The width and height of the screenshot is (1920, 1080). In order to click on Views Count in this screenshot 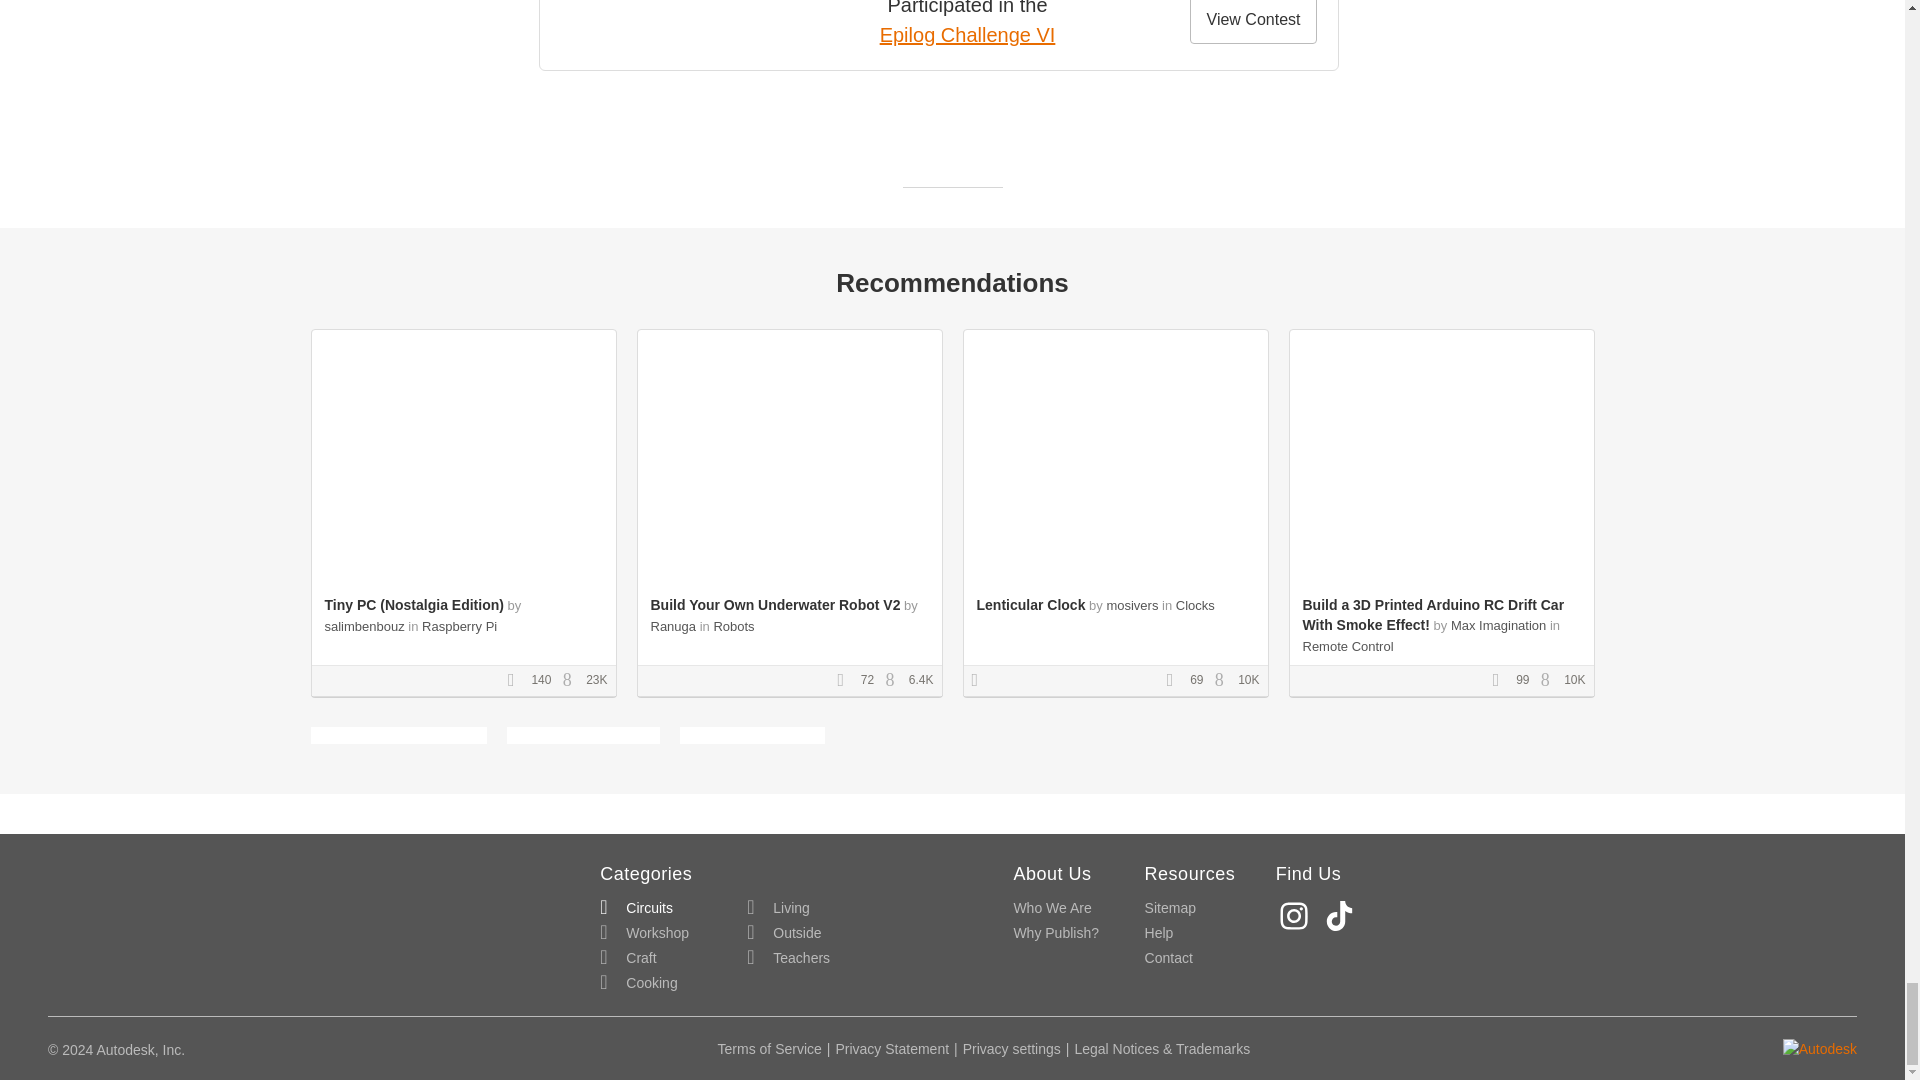, I will do `click(894, 680)`.